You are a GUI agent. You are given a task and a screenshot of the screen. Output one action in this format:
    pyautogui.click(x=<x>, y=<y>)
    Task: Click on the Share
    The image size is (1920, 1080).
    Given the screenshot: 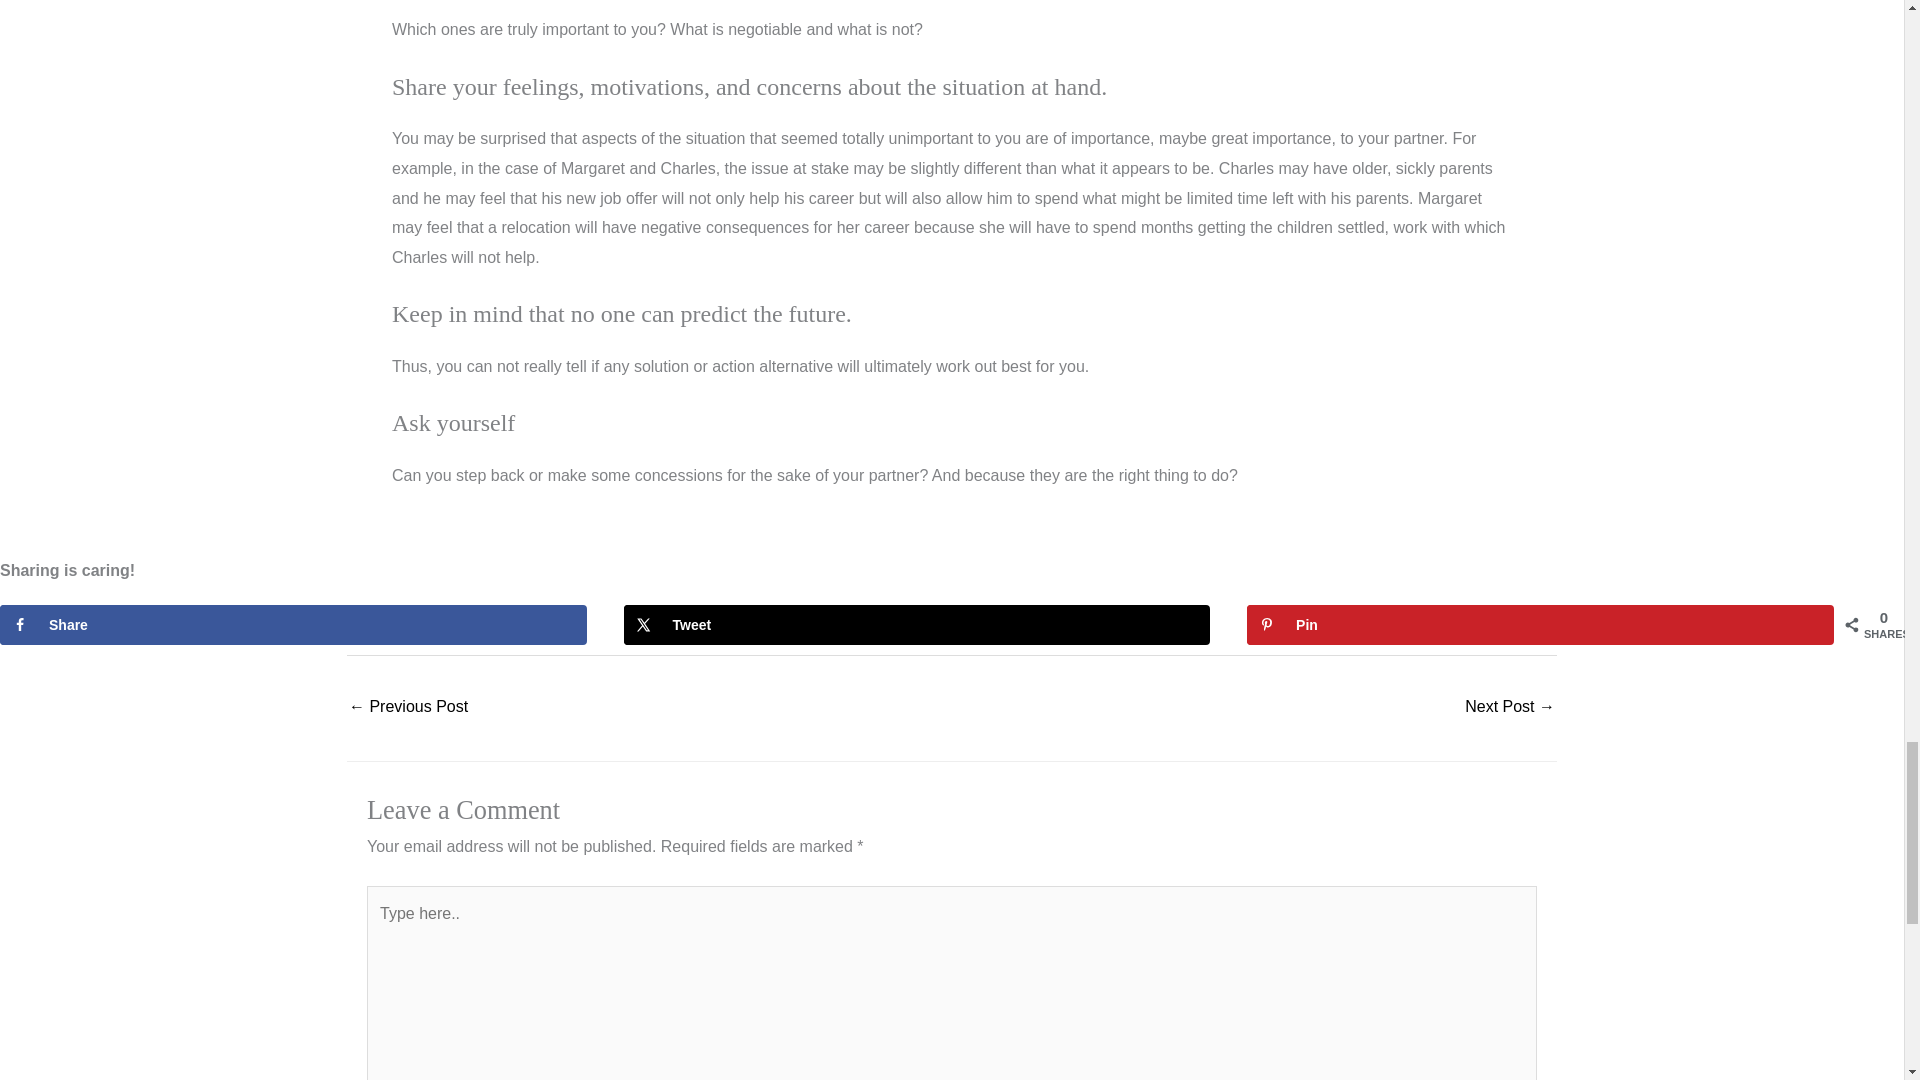 What is the action you would take?
    pyautogui.click(x=294, y=624)
    